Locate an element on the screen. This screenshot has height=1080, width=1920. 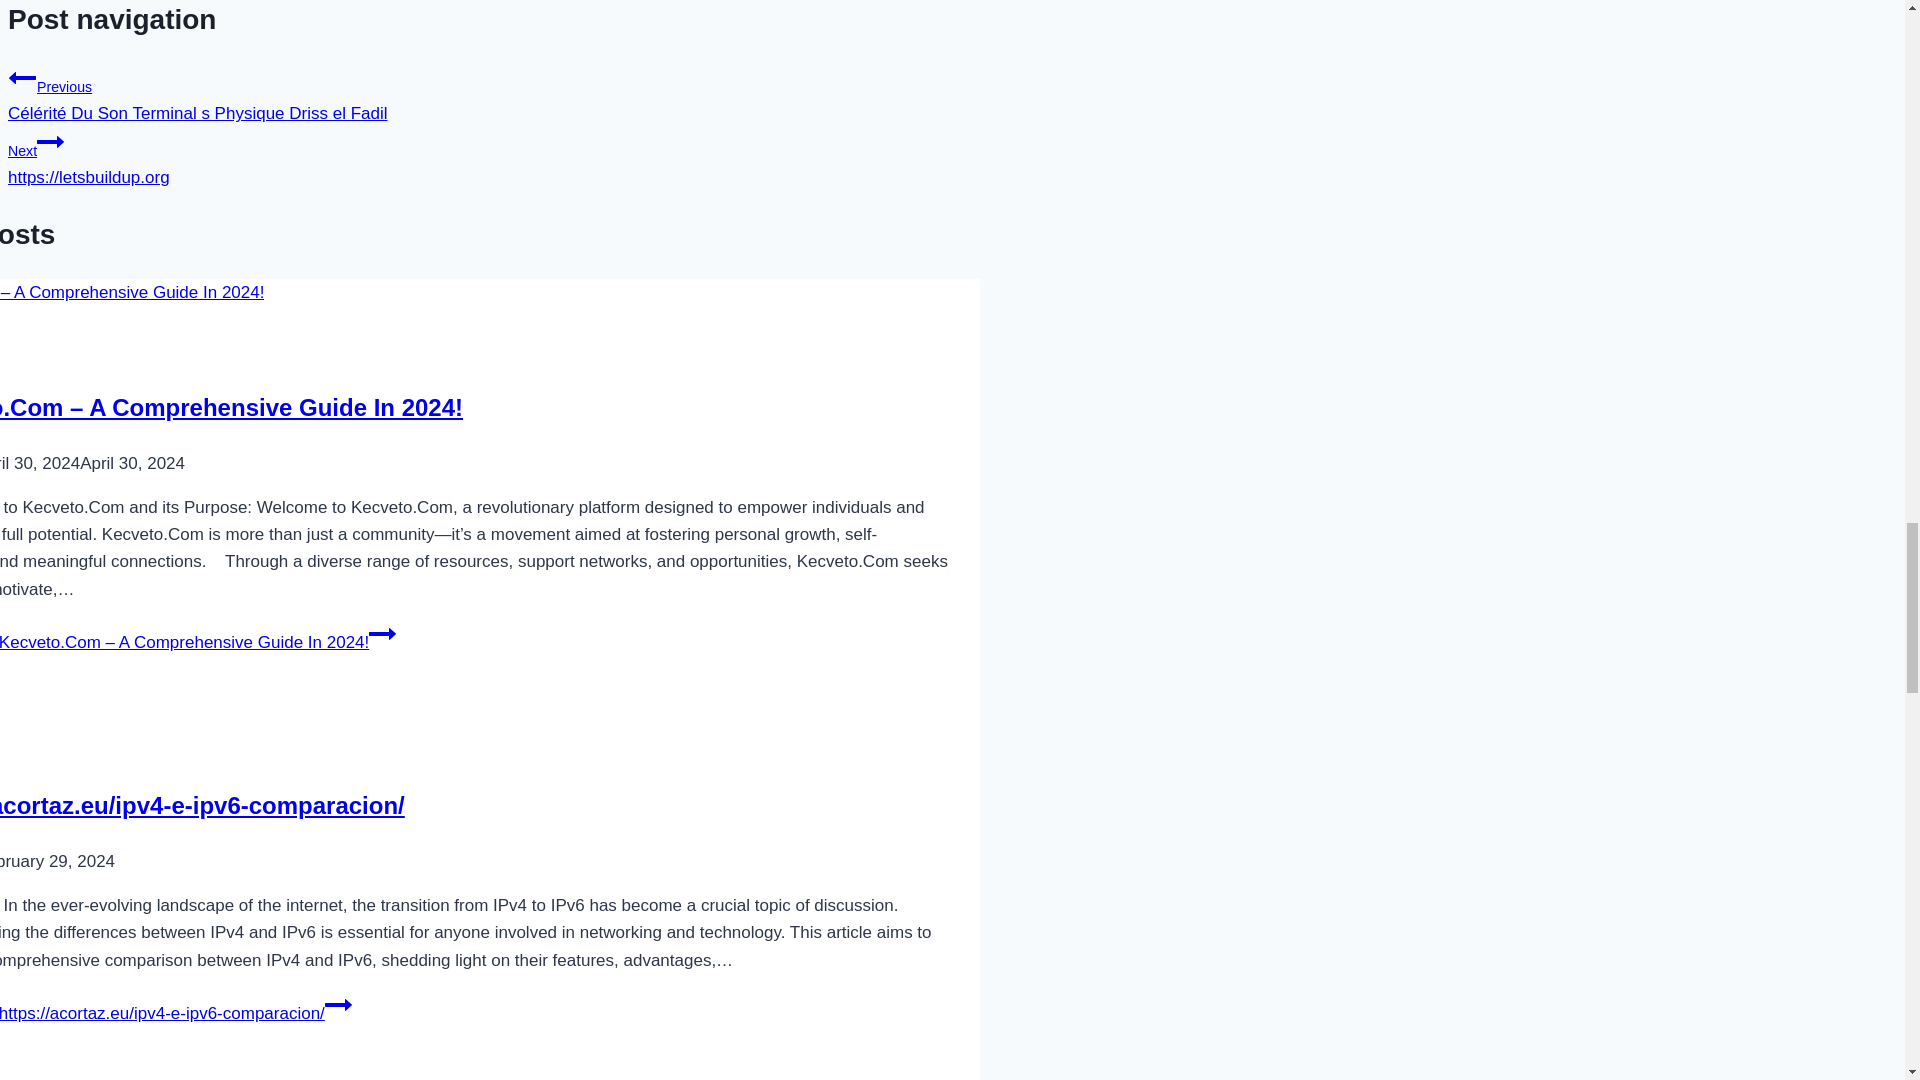
Continue is located at coordinates (50, 142).